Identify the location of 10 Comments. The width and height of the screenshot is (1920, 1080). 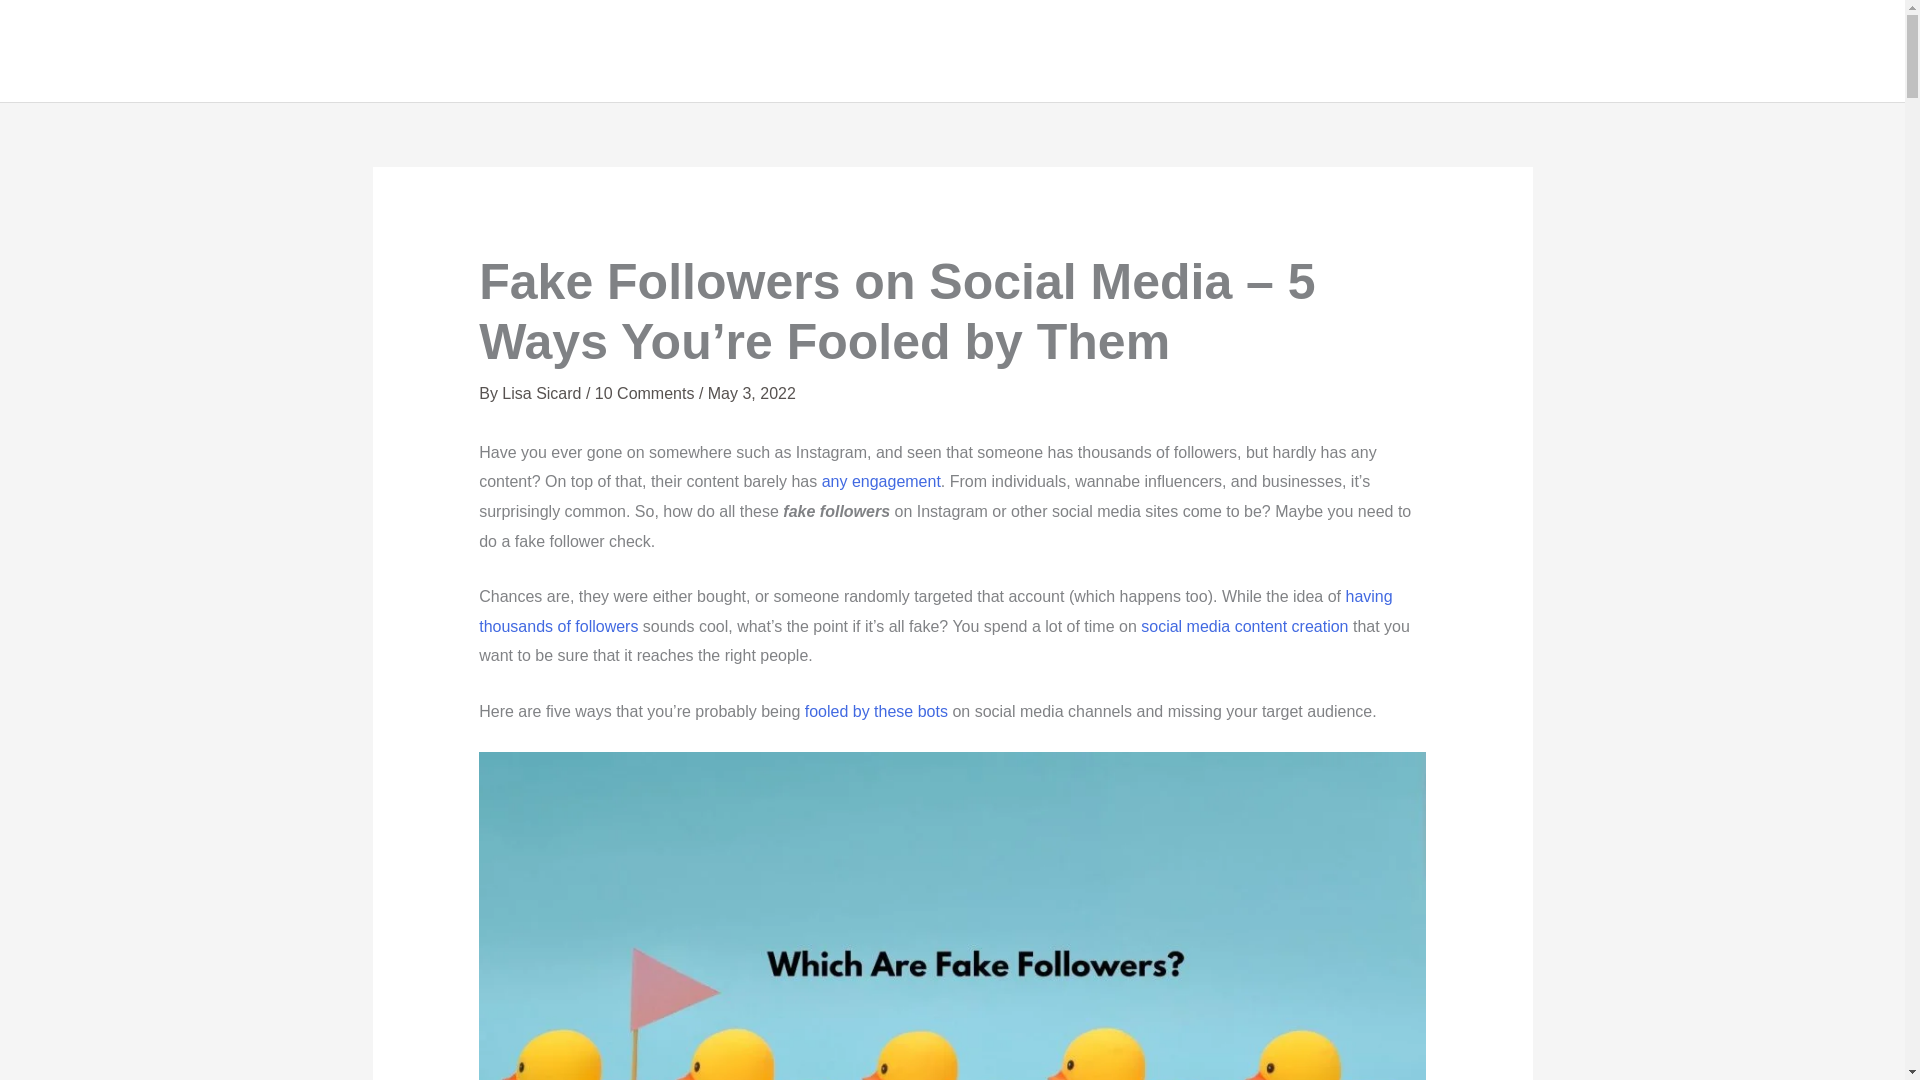
(645, 392).